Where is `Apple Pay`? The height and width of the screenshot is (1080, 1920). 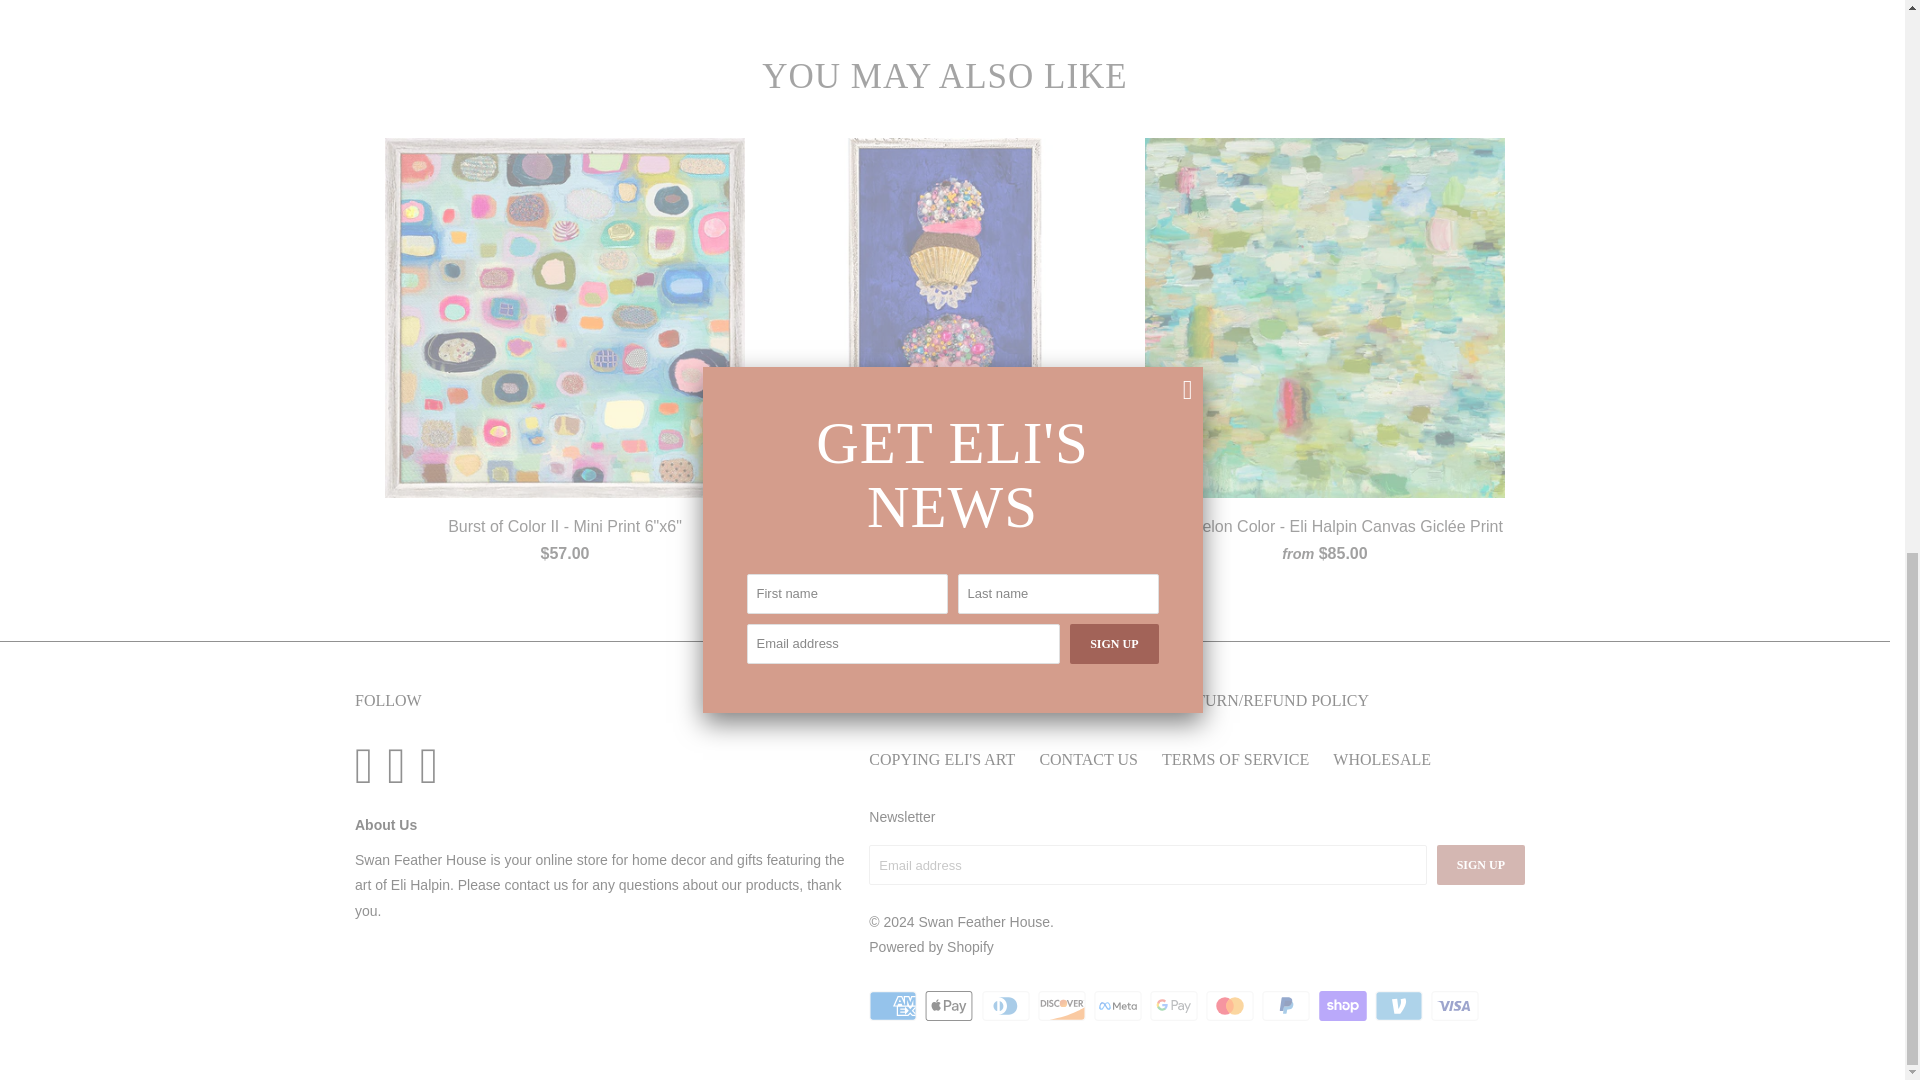 Apple Pay is located at coordinates (951, 1006).